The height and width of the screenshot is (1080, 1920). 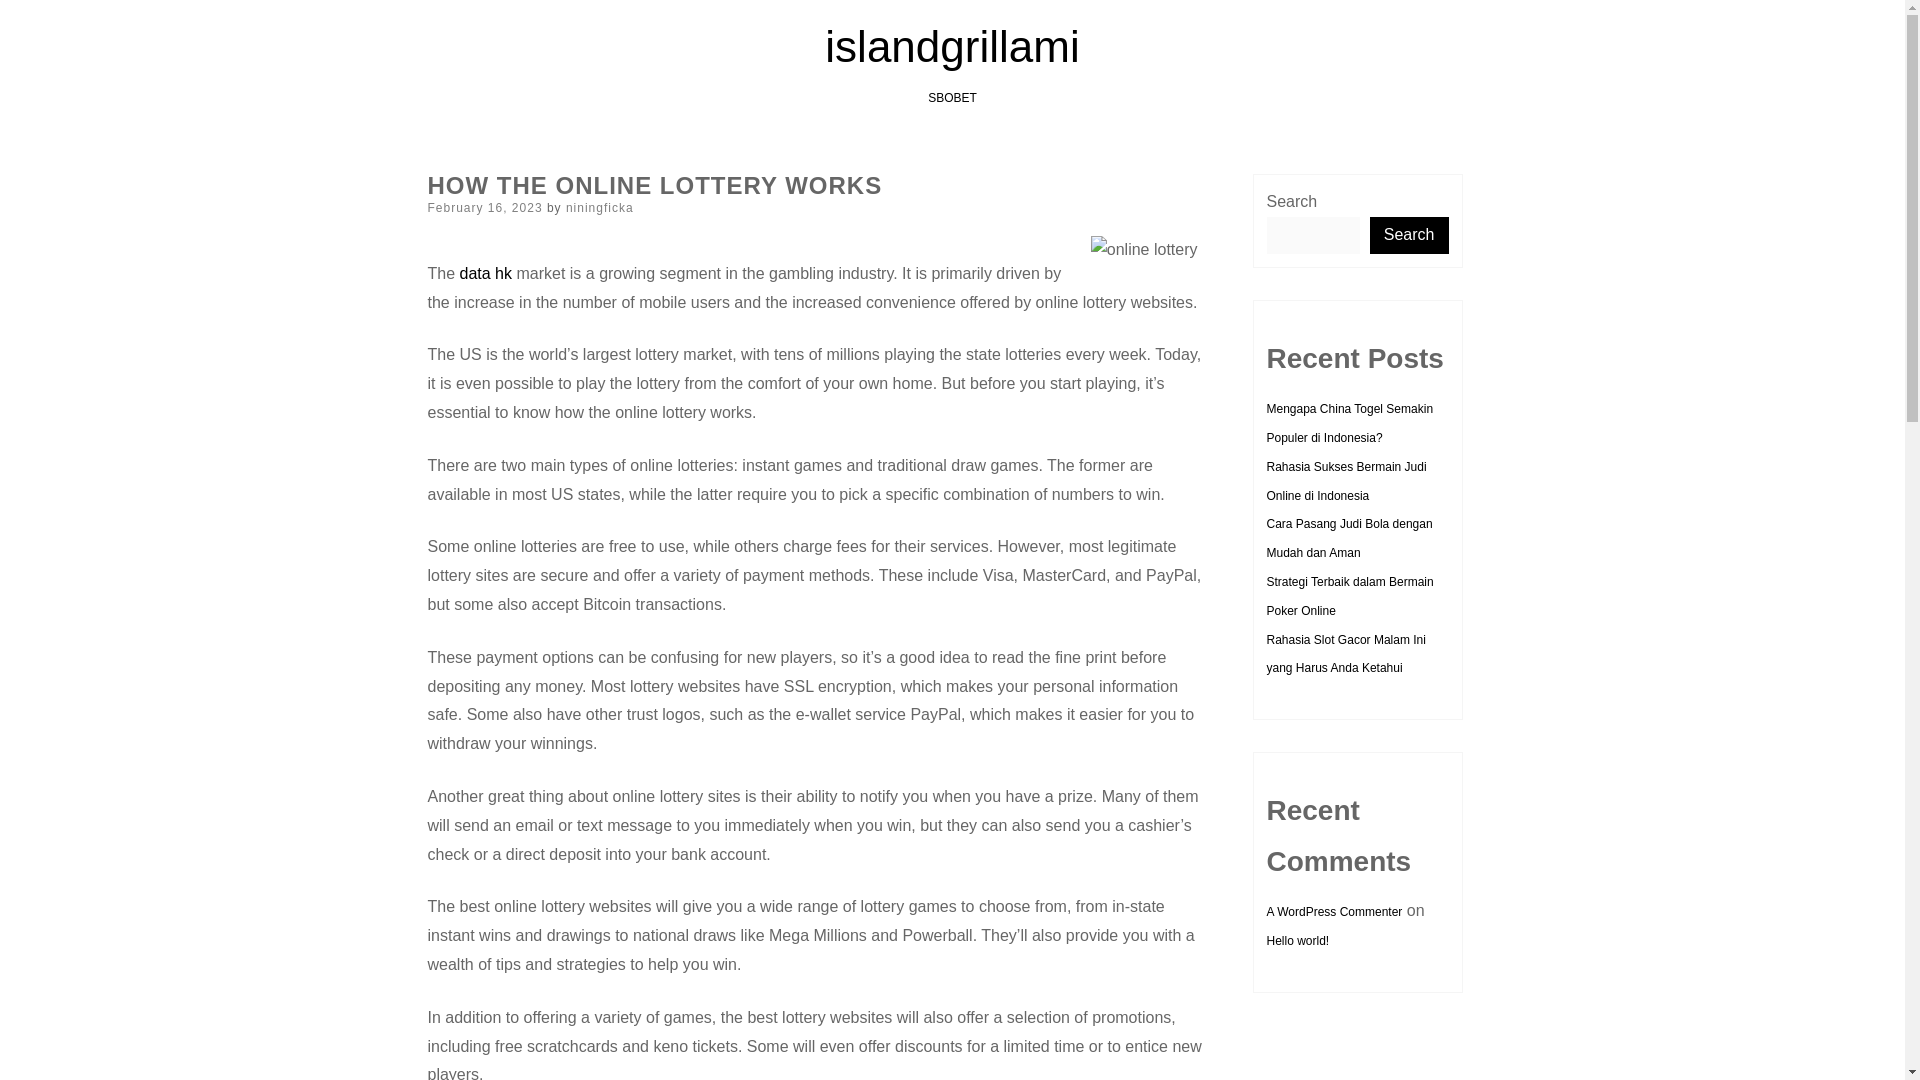 What do you see at coordinates (1348, 538) in the screenshot?
I see `Cara Pasang Judi Bola dengan Mudah dan Aman` at bounding box center [1348, 538].